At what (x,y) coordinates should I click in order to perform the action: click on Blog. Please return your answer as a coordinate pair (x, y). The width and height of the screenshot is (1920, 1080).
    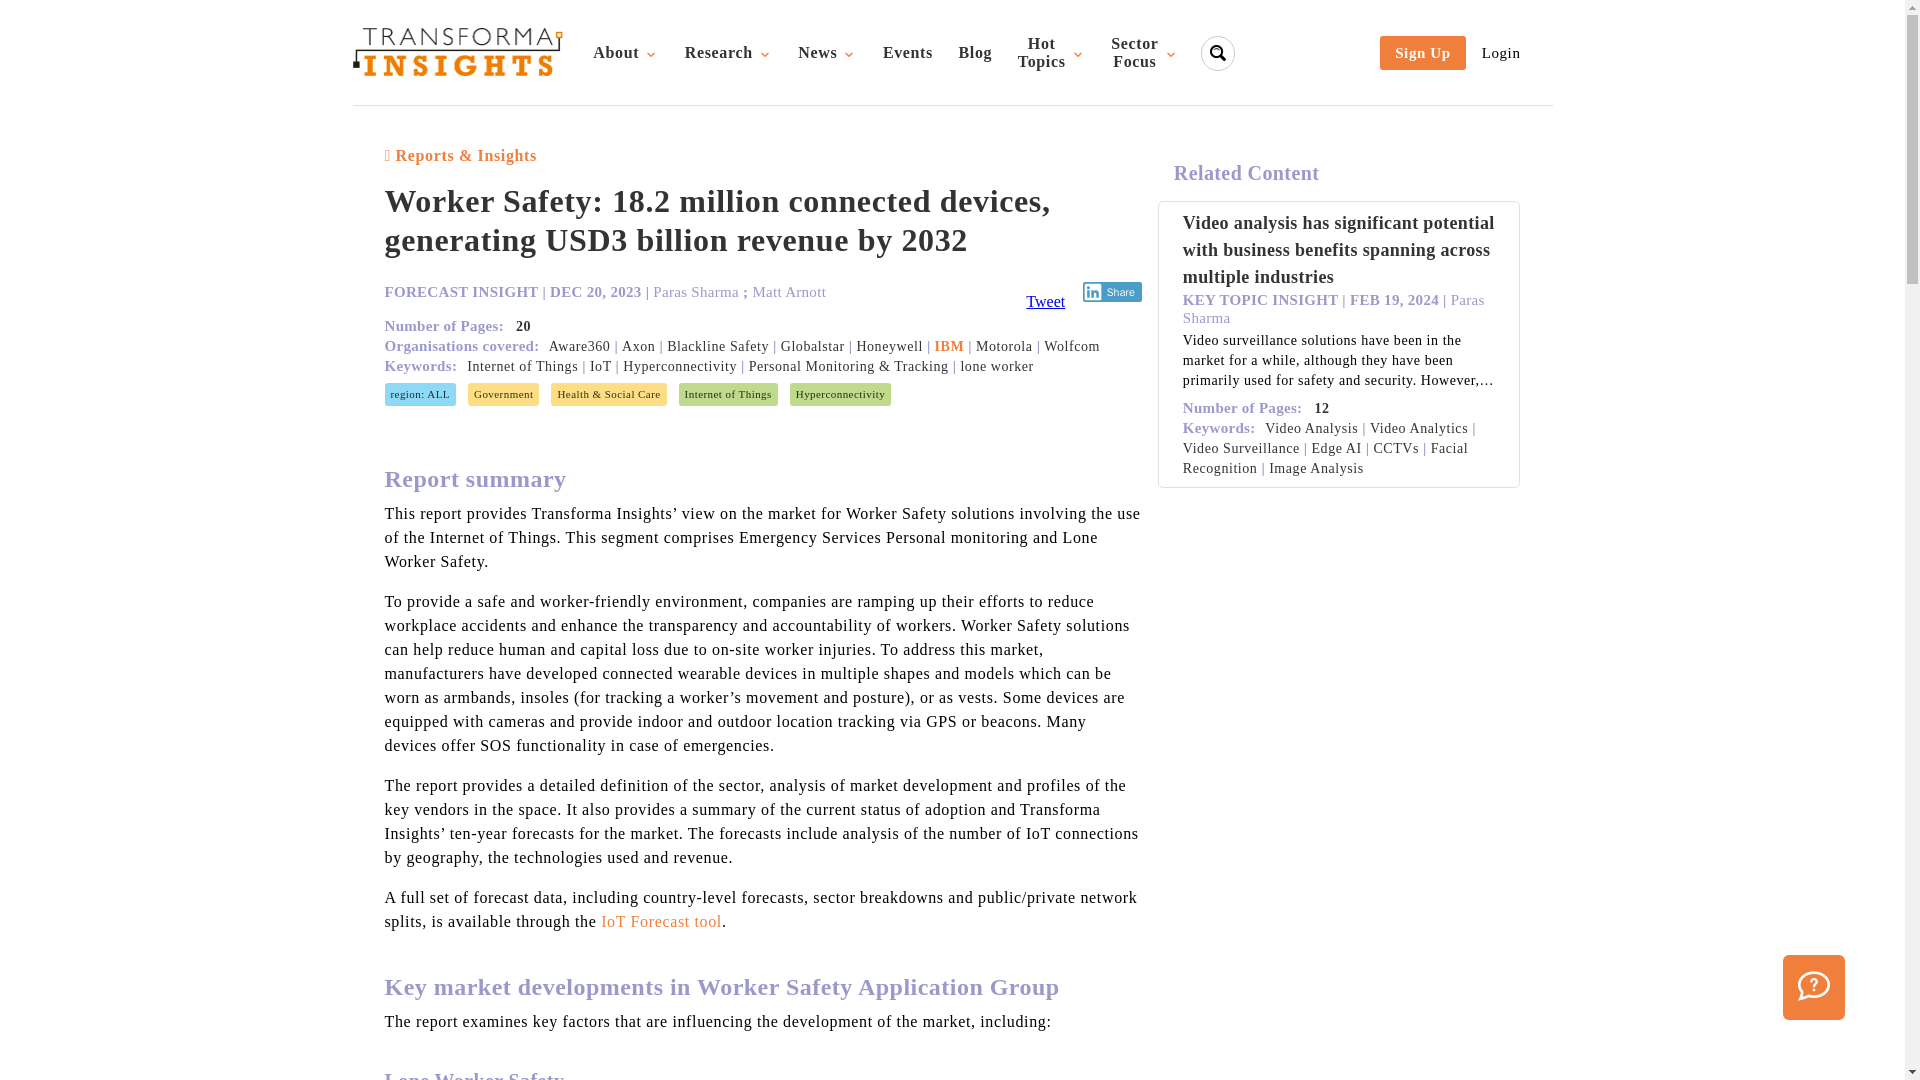
    Looking at the image, I should click on (975, 52).